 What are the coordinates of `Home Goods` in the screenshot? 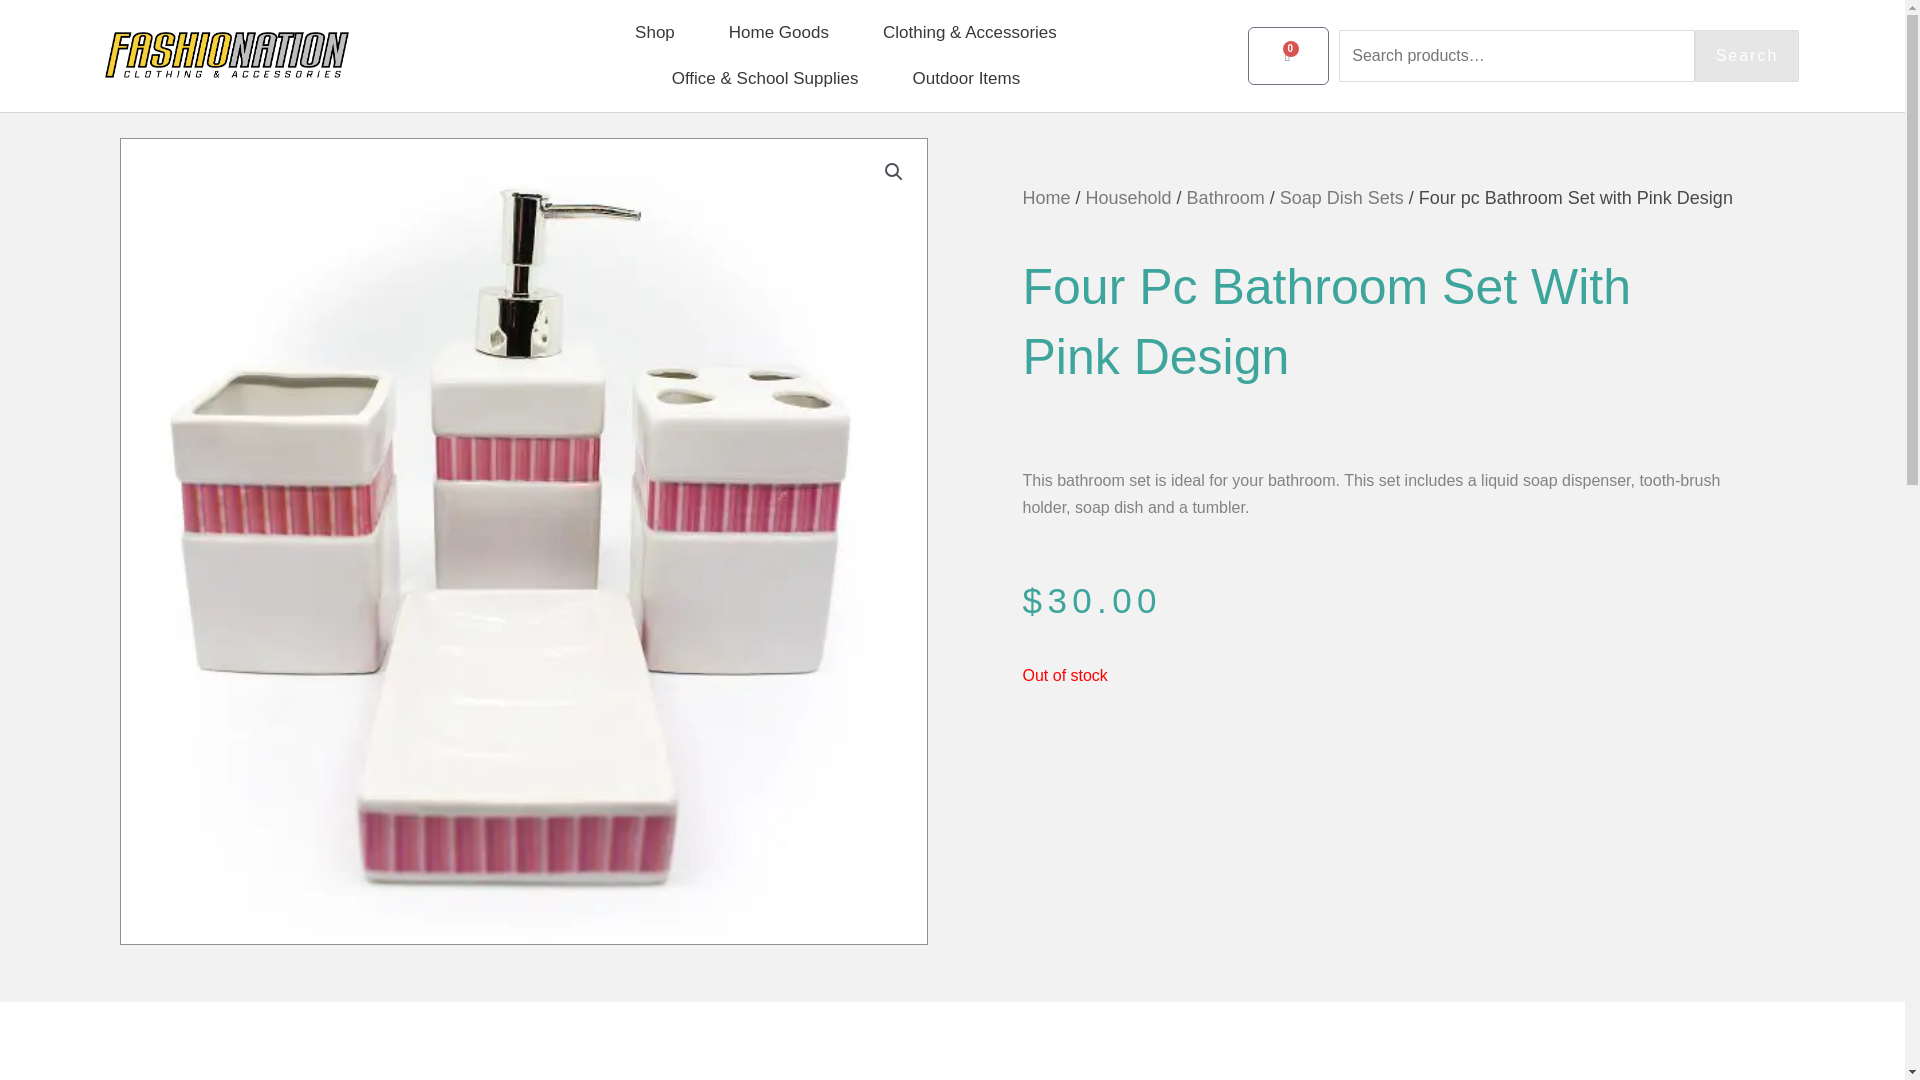 It's located at (1288, 56).